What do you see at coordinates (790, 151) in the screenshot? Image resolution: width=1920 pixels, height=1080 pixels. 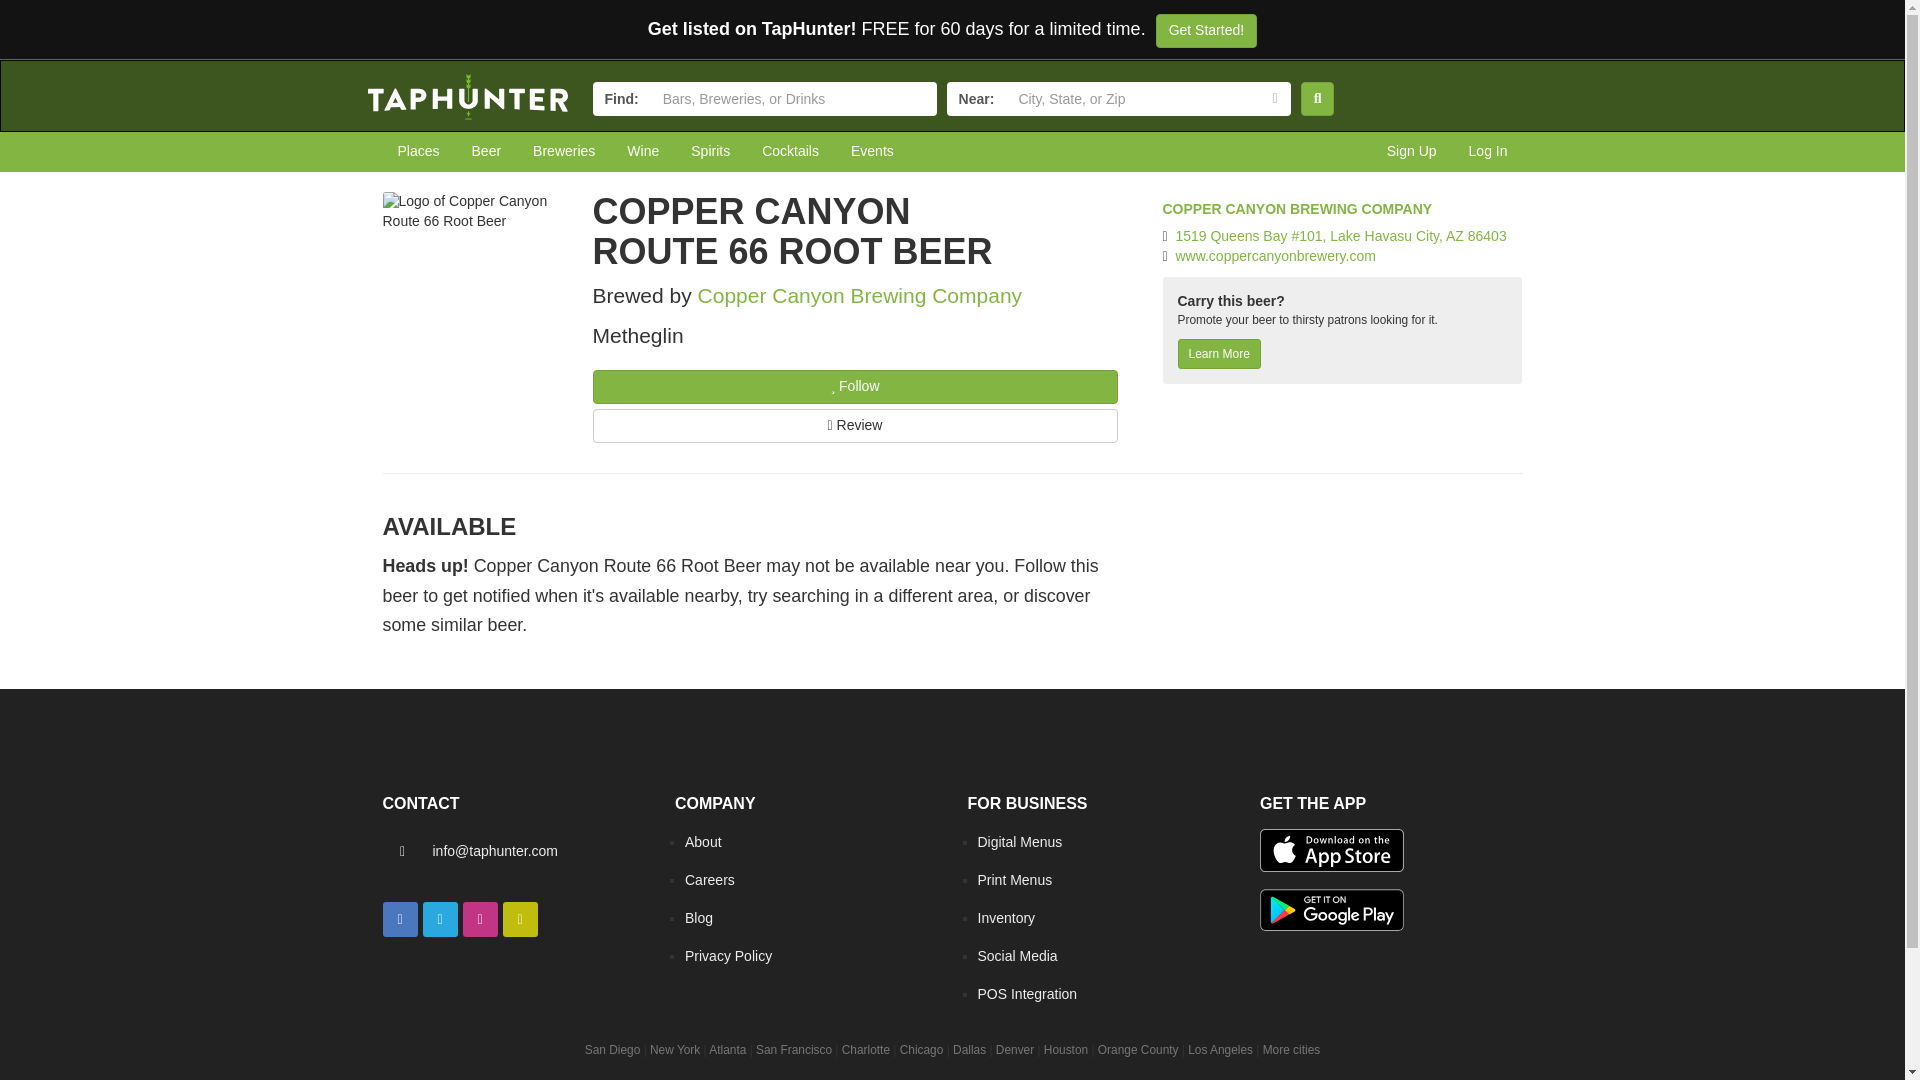 I see `Cocktails` at bounding box center [790, 151].